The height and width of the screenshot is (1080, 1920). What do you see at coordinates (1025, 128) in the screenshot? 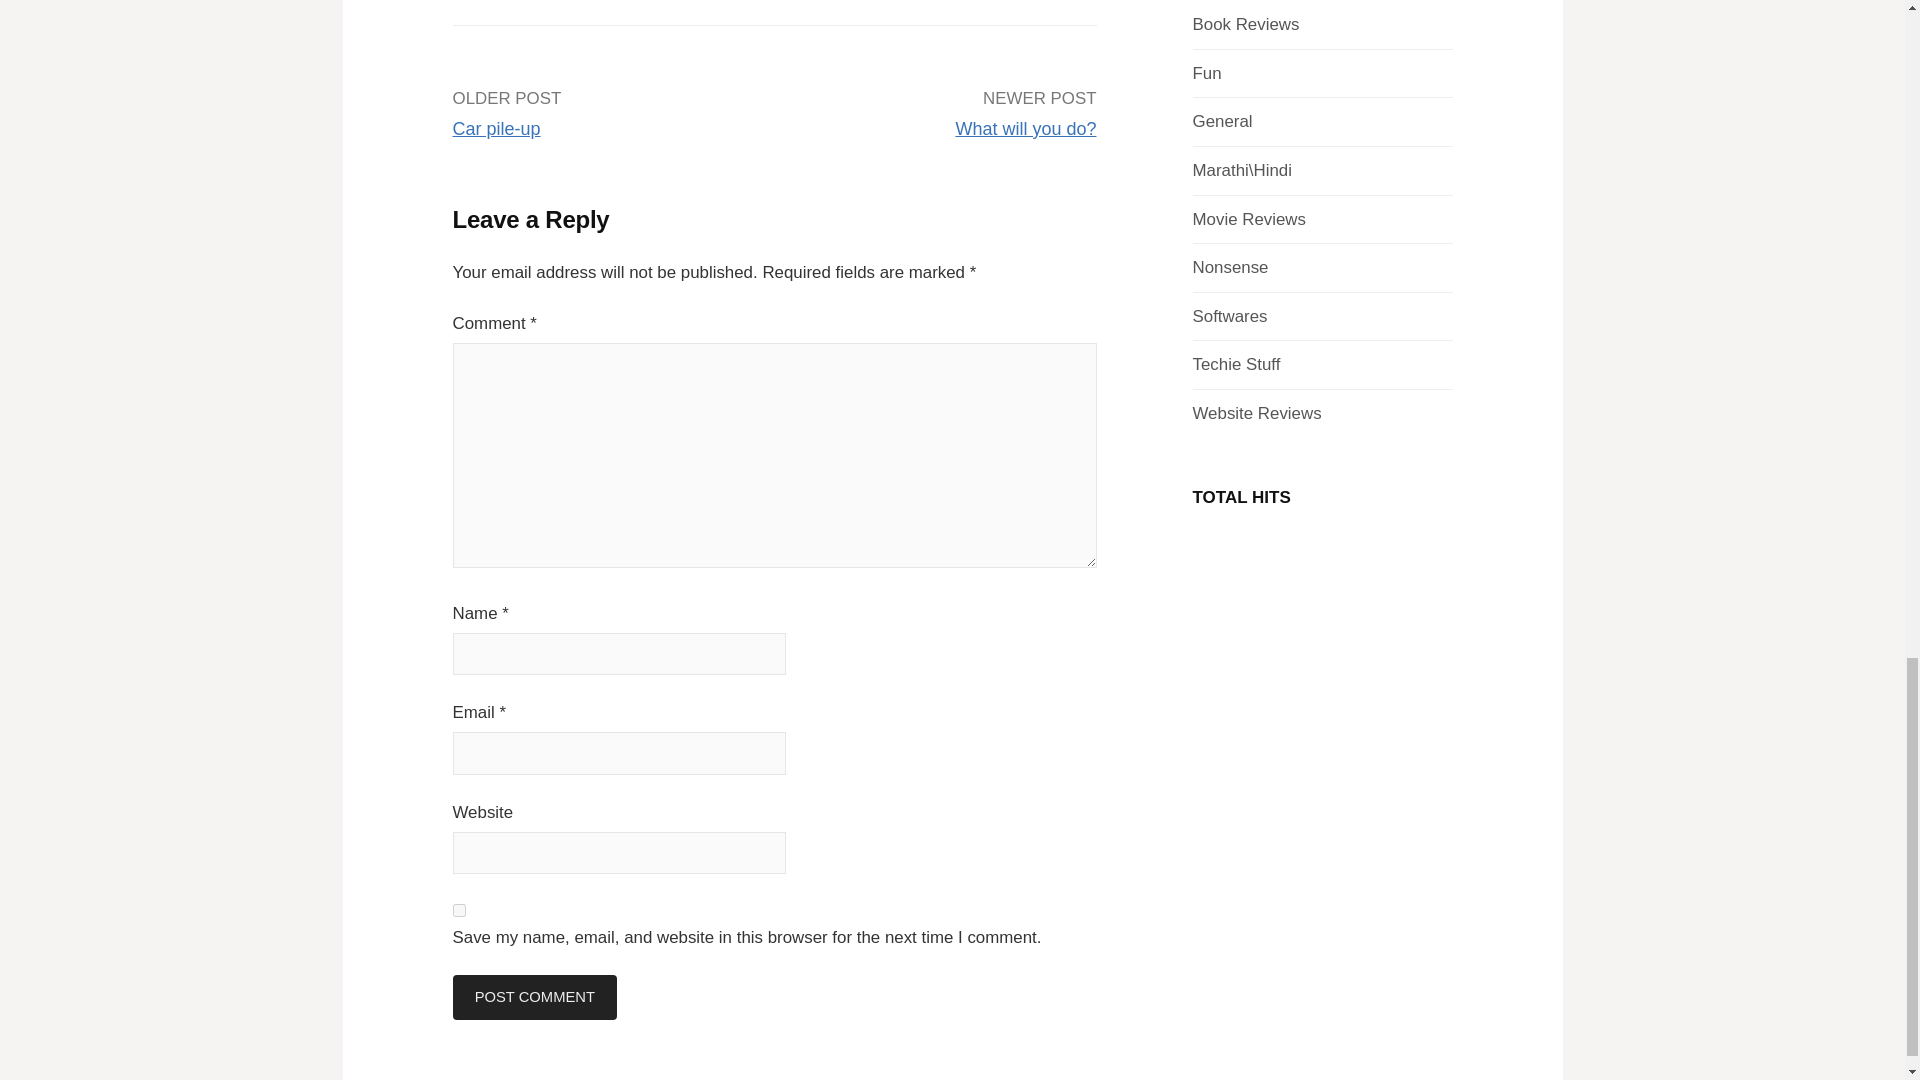
I see `What will you do?` at bounding box center [1025, 128].